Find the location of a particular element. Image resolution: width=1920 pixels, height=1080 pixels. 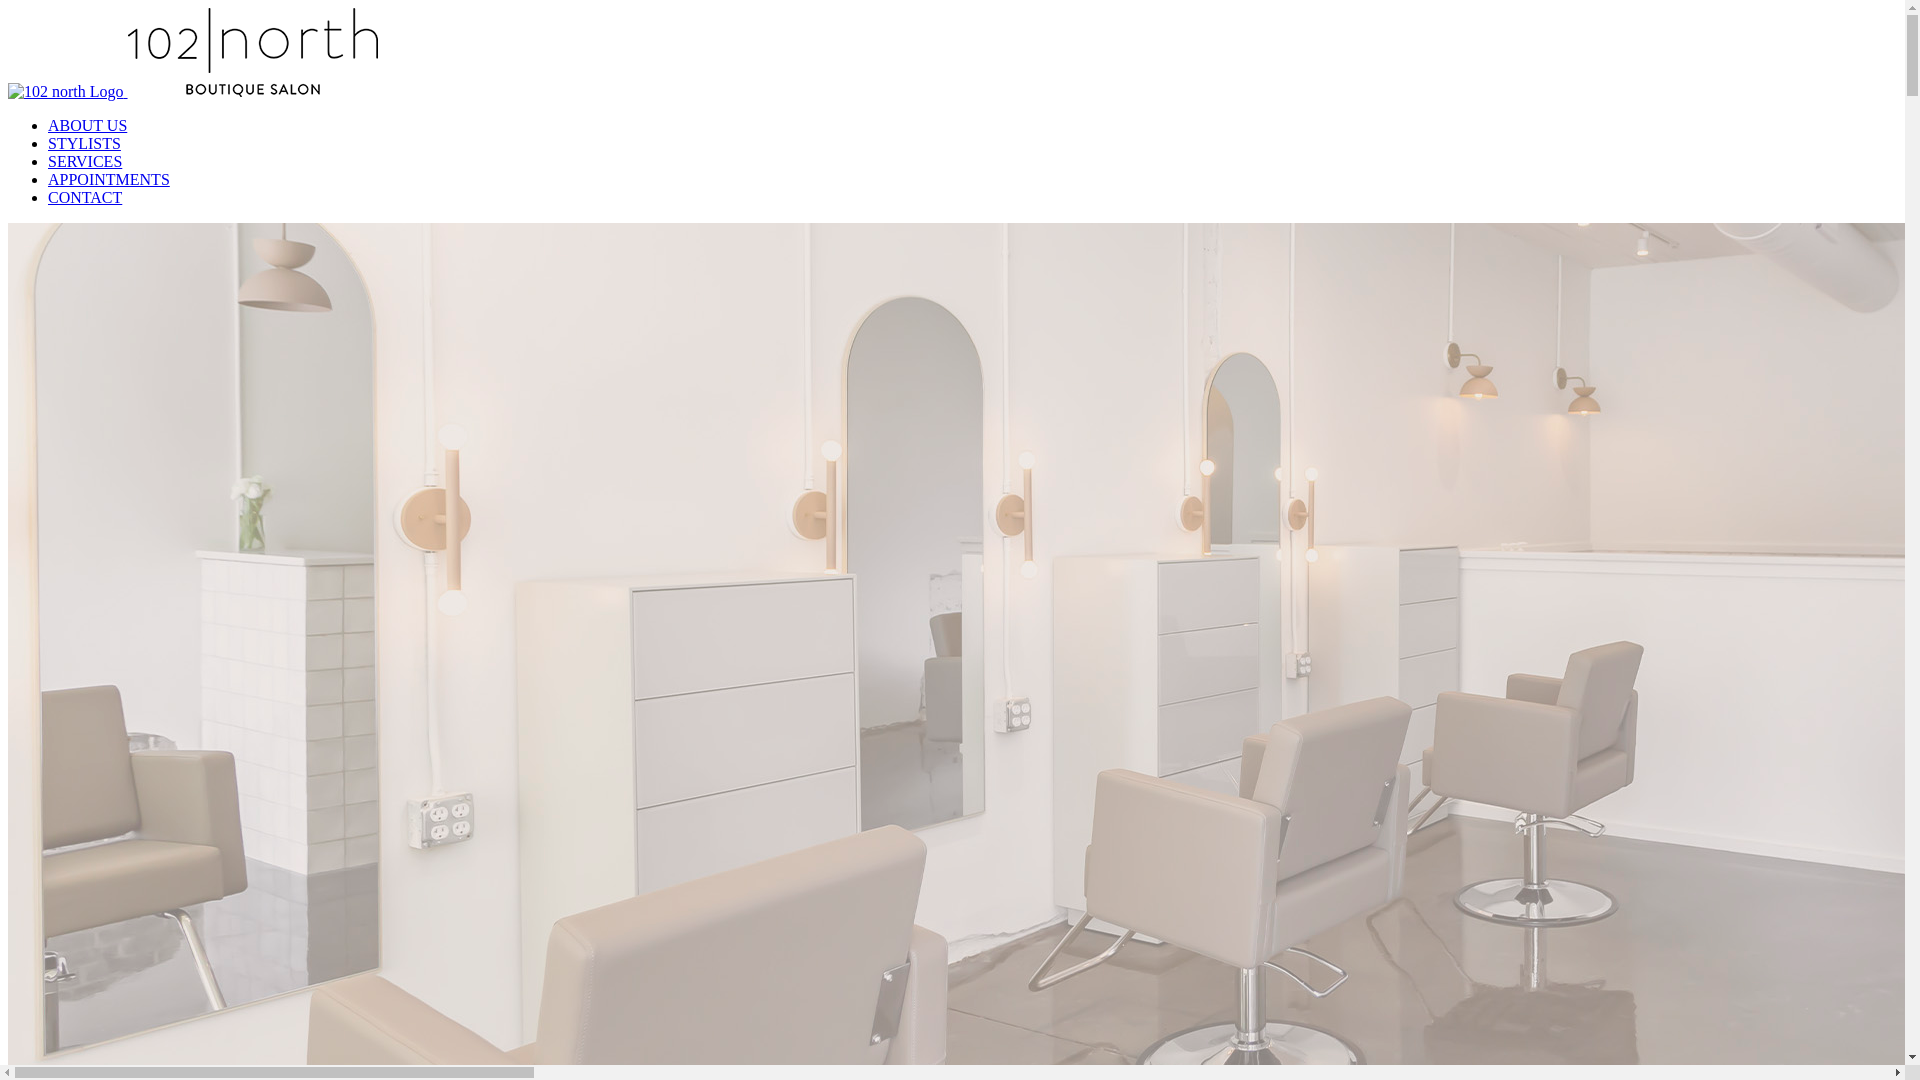

Skip to content is located at coordinates (8, 8).